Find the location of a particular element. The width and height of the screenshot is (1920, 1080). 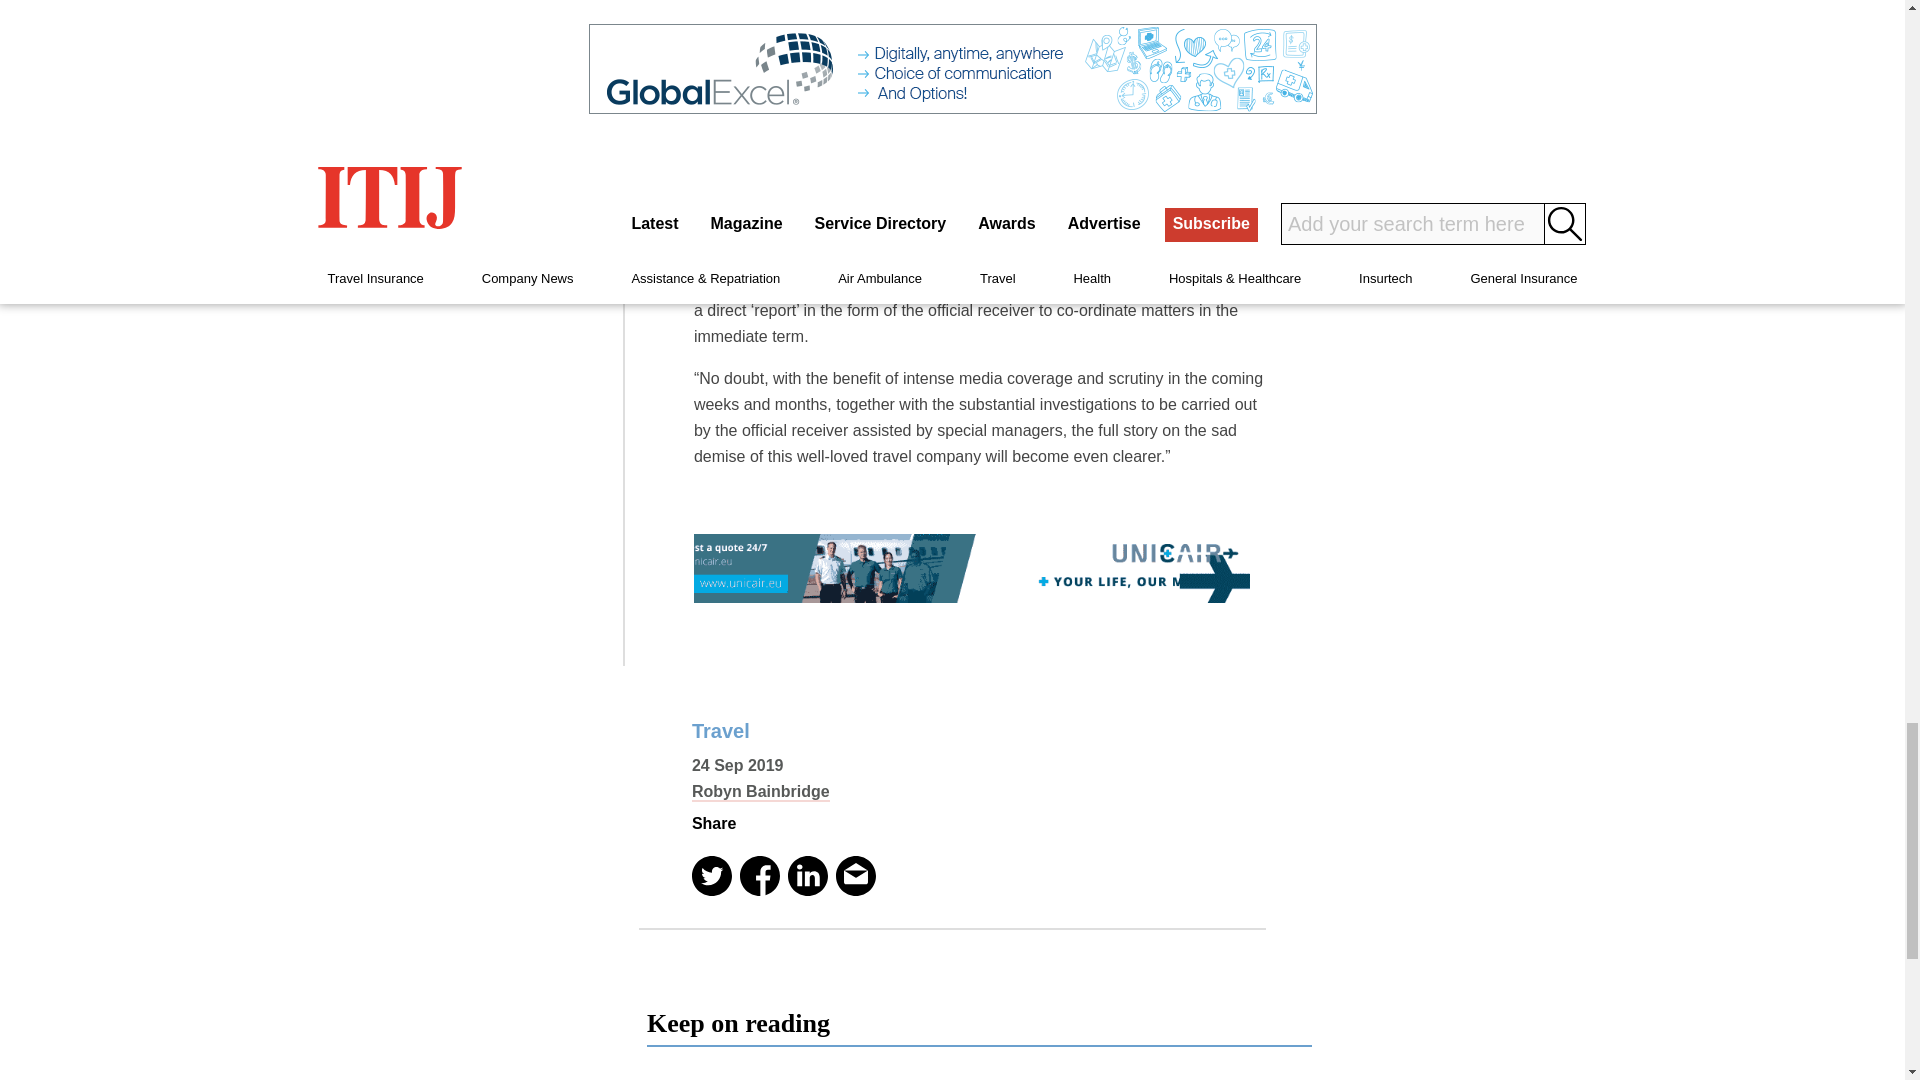

Share on Facebook is located at coordinates (759, 876).